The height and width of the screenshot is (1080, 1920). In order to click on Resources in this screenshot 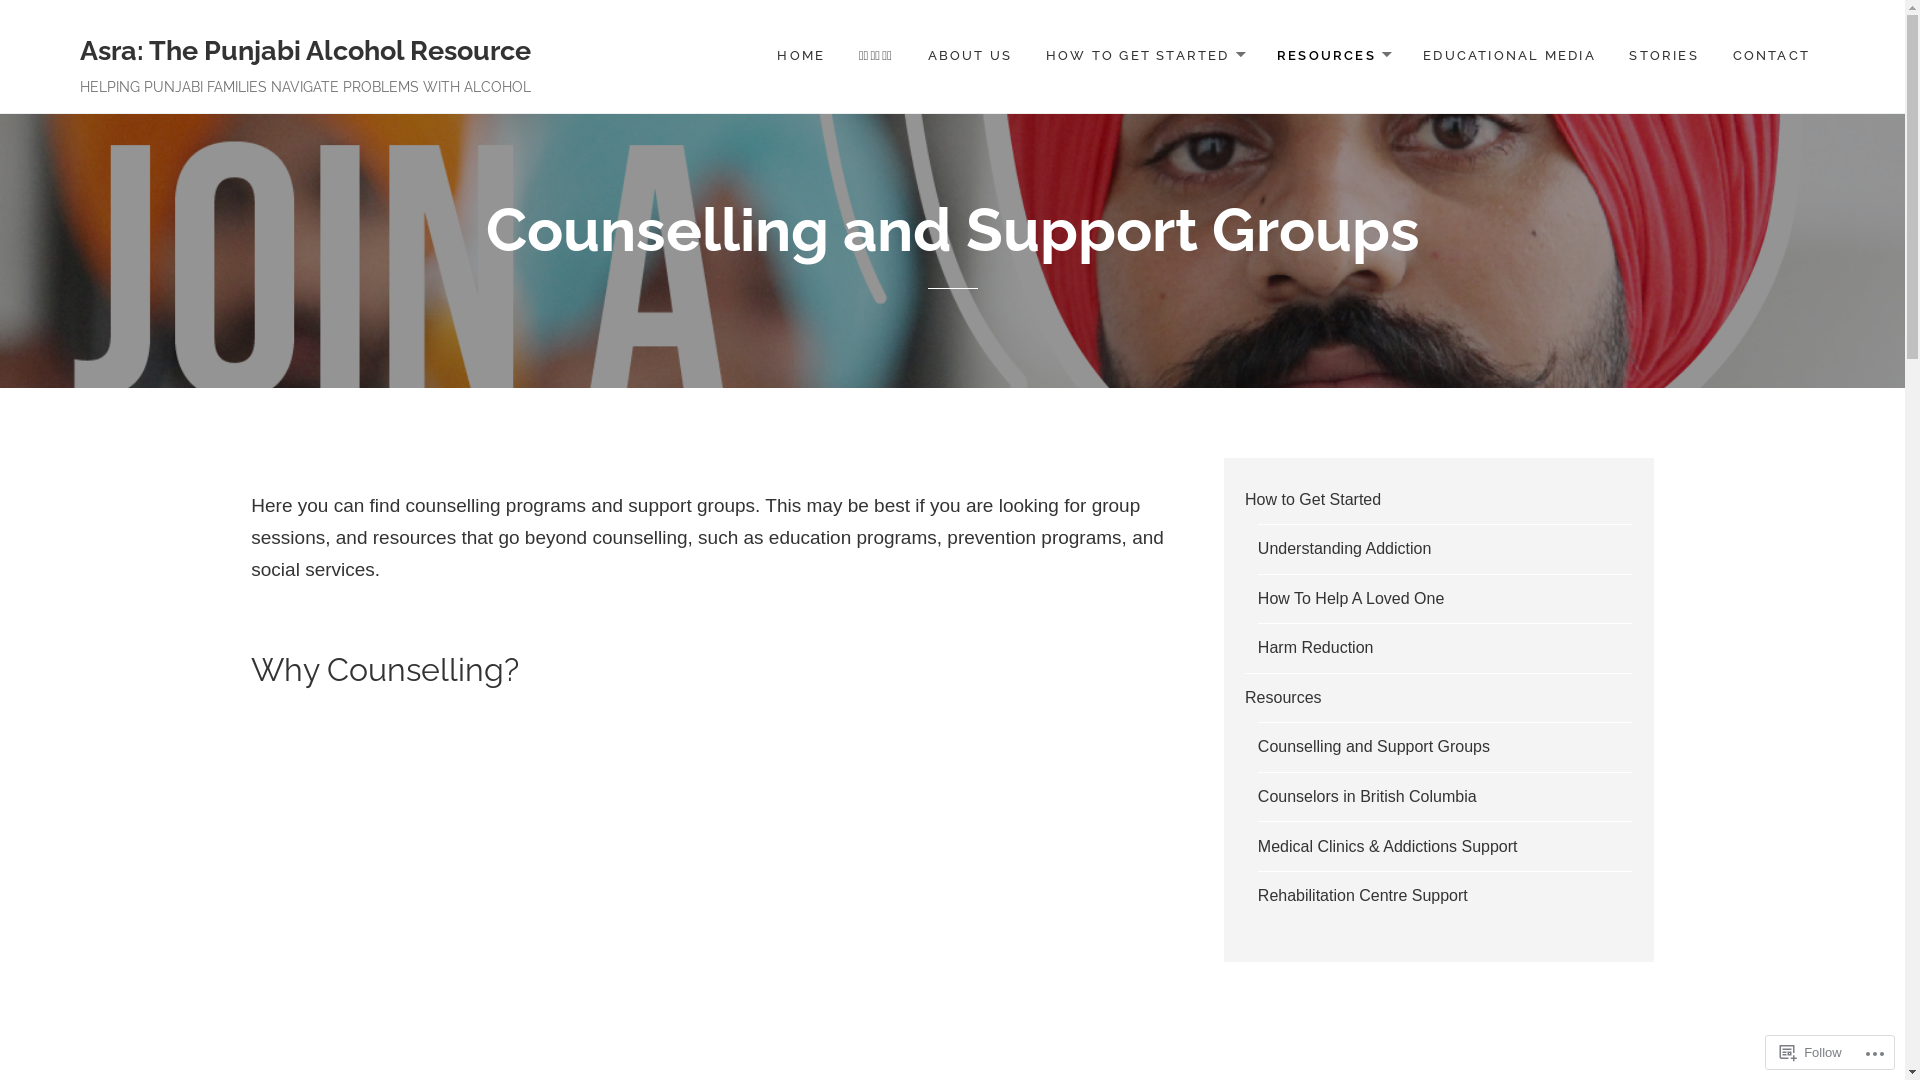, I will do `click(1283, 698)`.